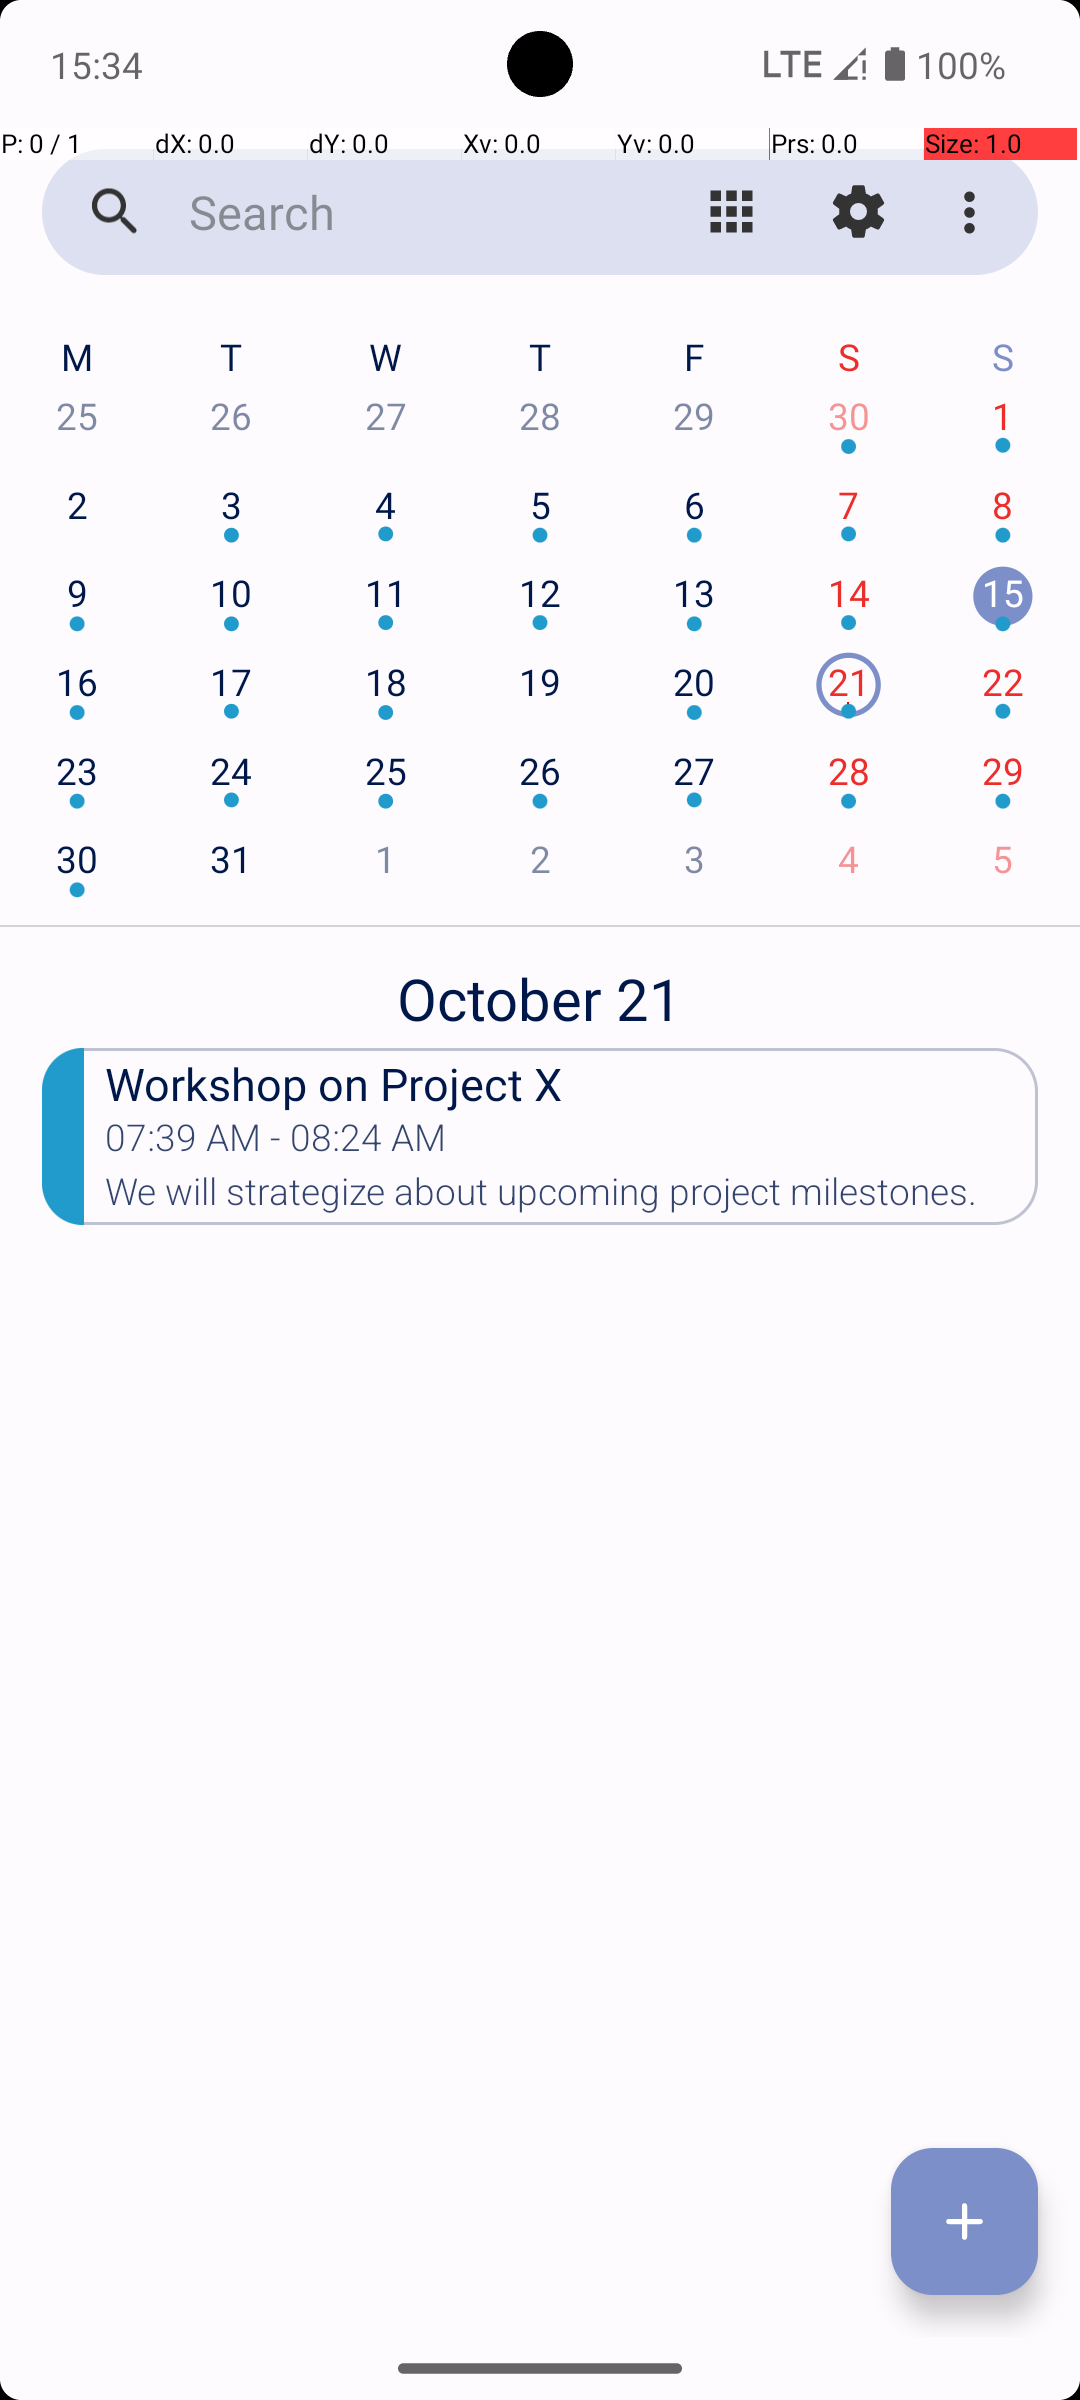 This screenshot has height=2400, width=1080. I want to click on October 21, so click(540, 988).